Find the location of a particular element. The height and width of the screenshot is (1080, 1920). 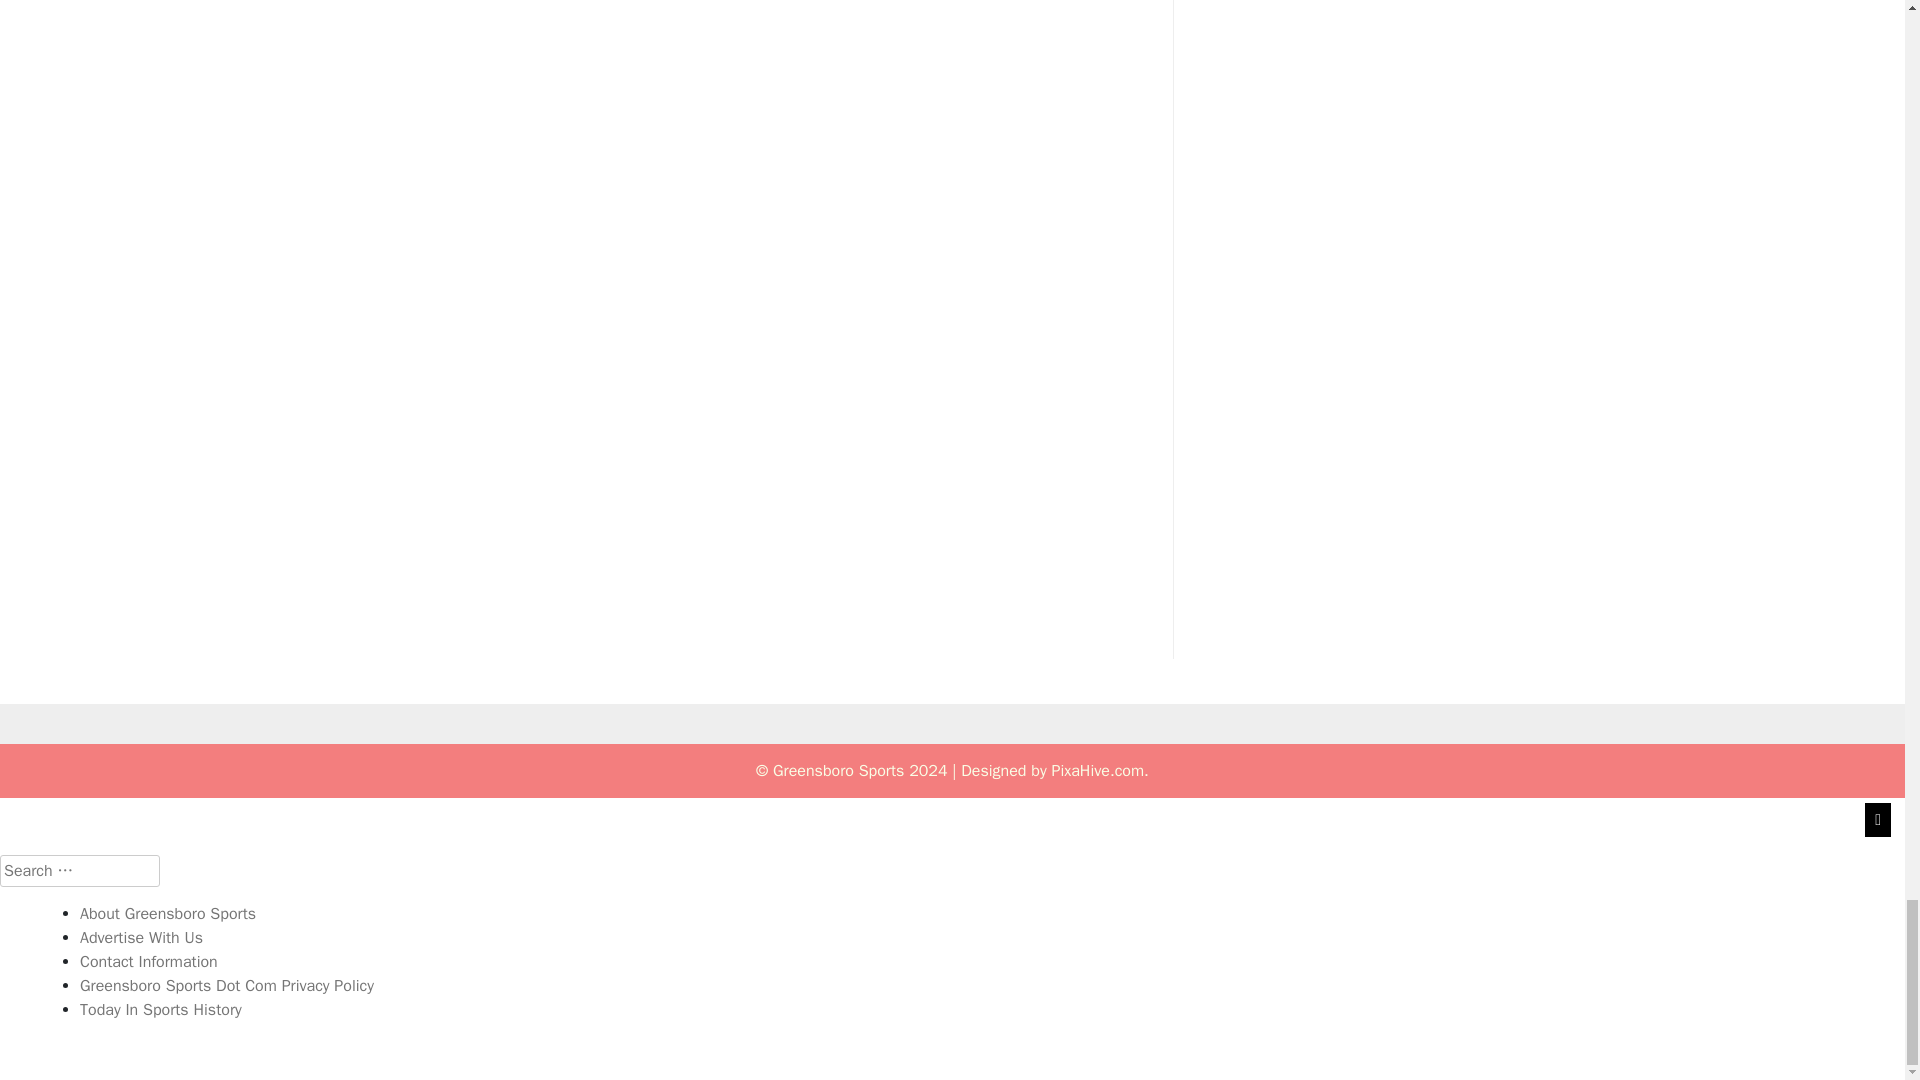

About Greensboro Sports is located at coordinates (168, 914).